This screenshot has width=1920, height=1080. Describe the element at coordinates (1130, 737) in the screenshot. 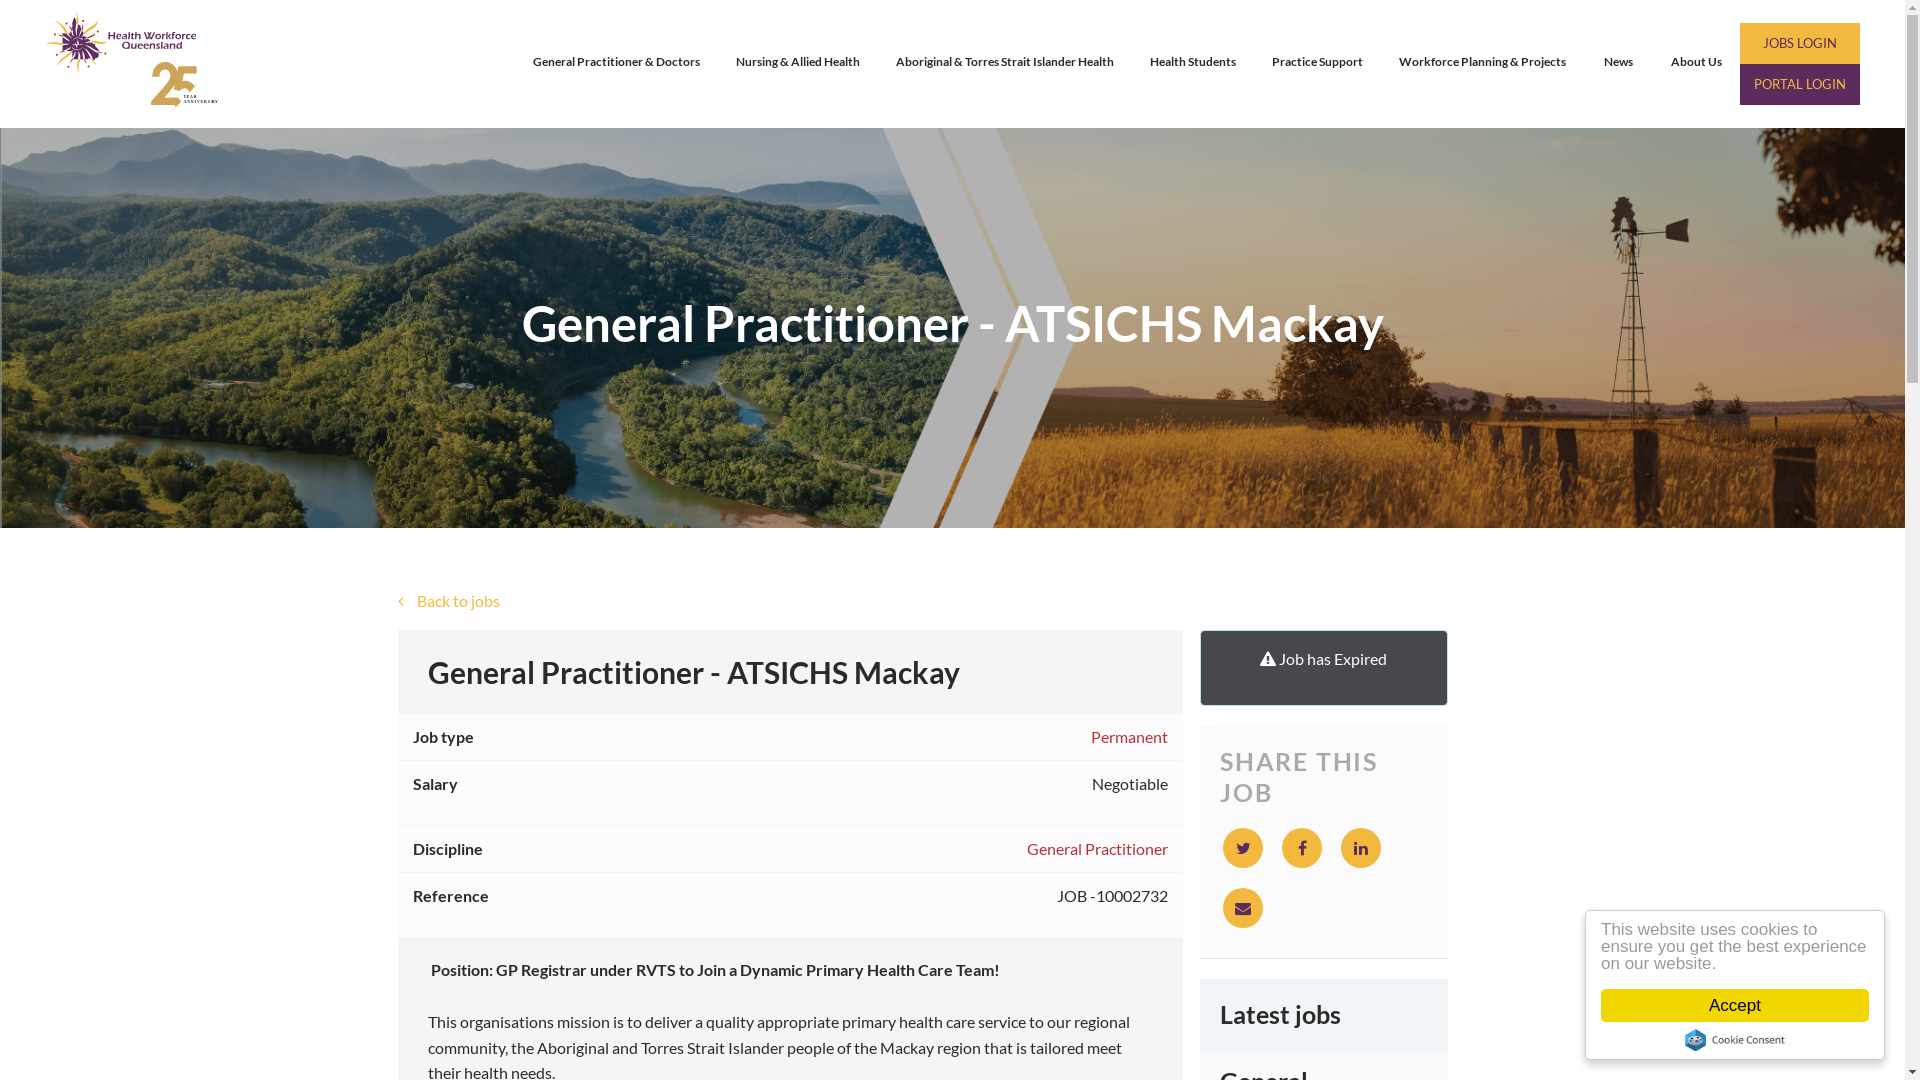

I see `Permanent` at that location.